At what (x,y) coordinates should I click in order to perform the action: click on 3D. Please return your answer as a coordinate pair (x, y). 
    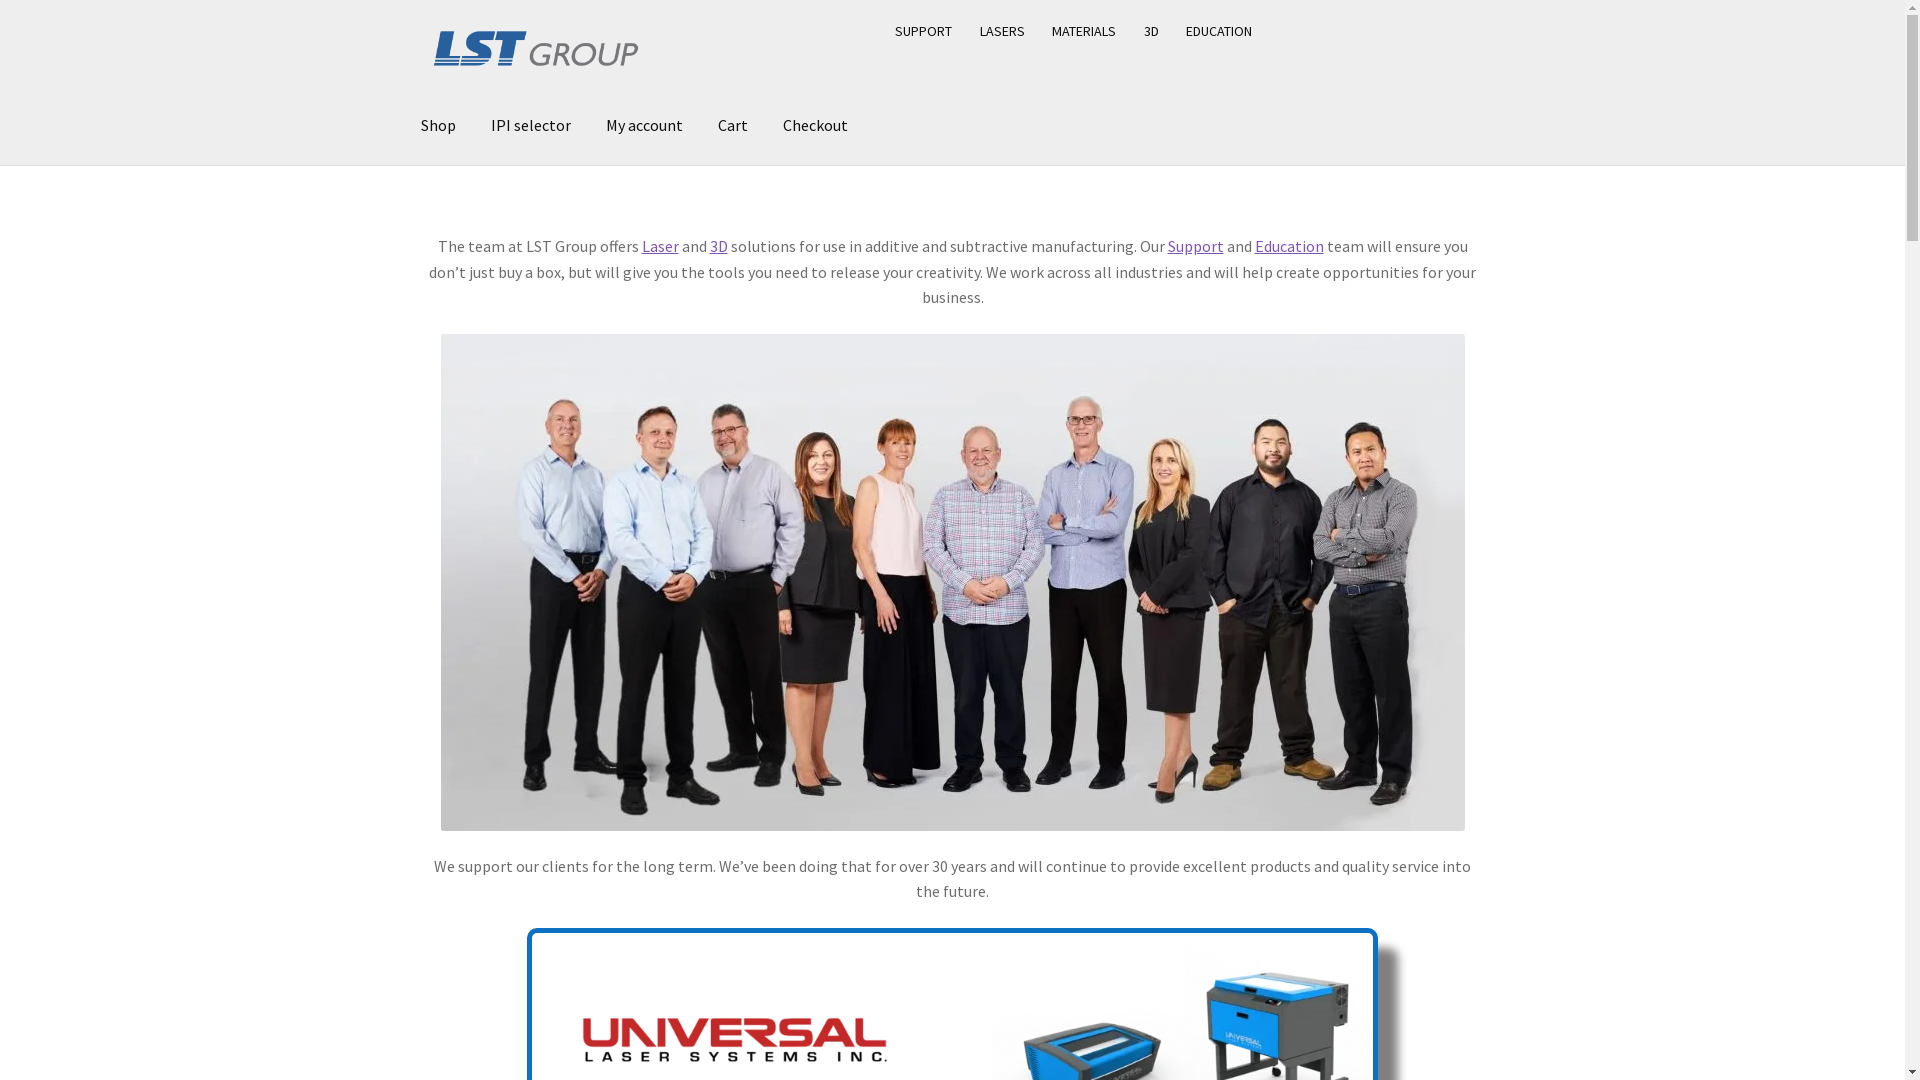
    Looking at the image, I should click on (719, 246).